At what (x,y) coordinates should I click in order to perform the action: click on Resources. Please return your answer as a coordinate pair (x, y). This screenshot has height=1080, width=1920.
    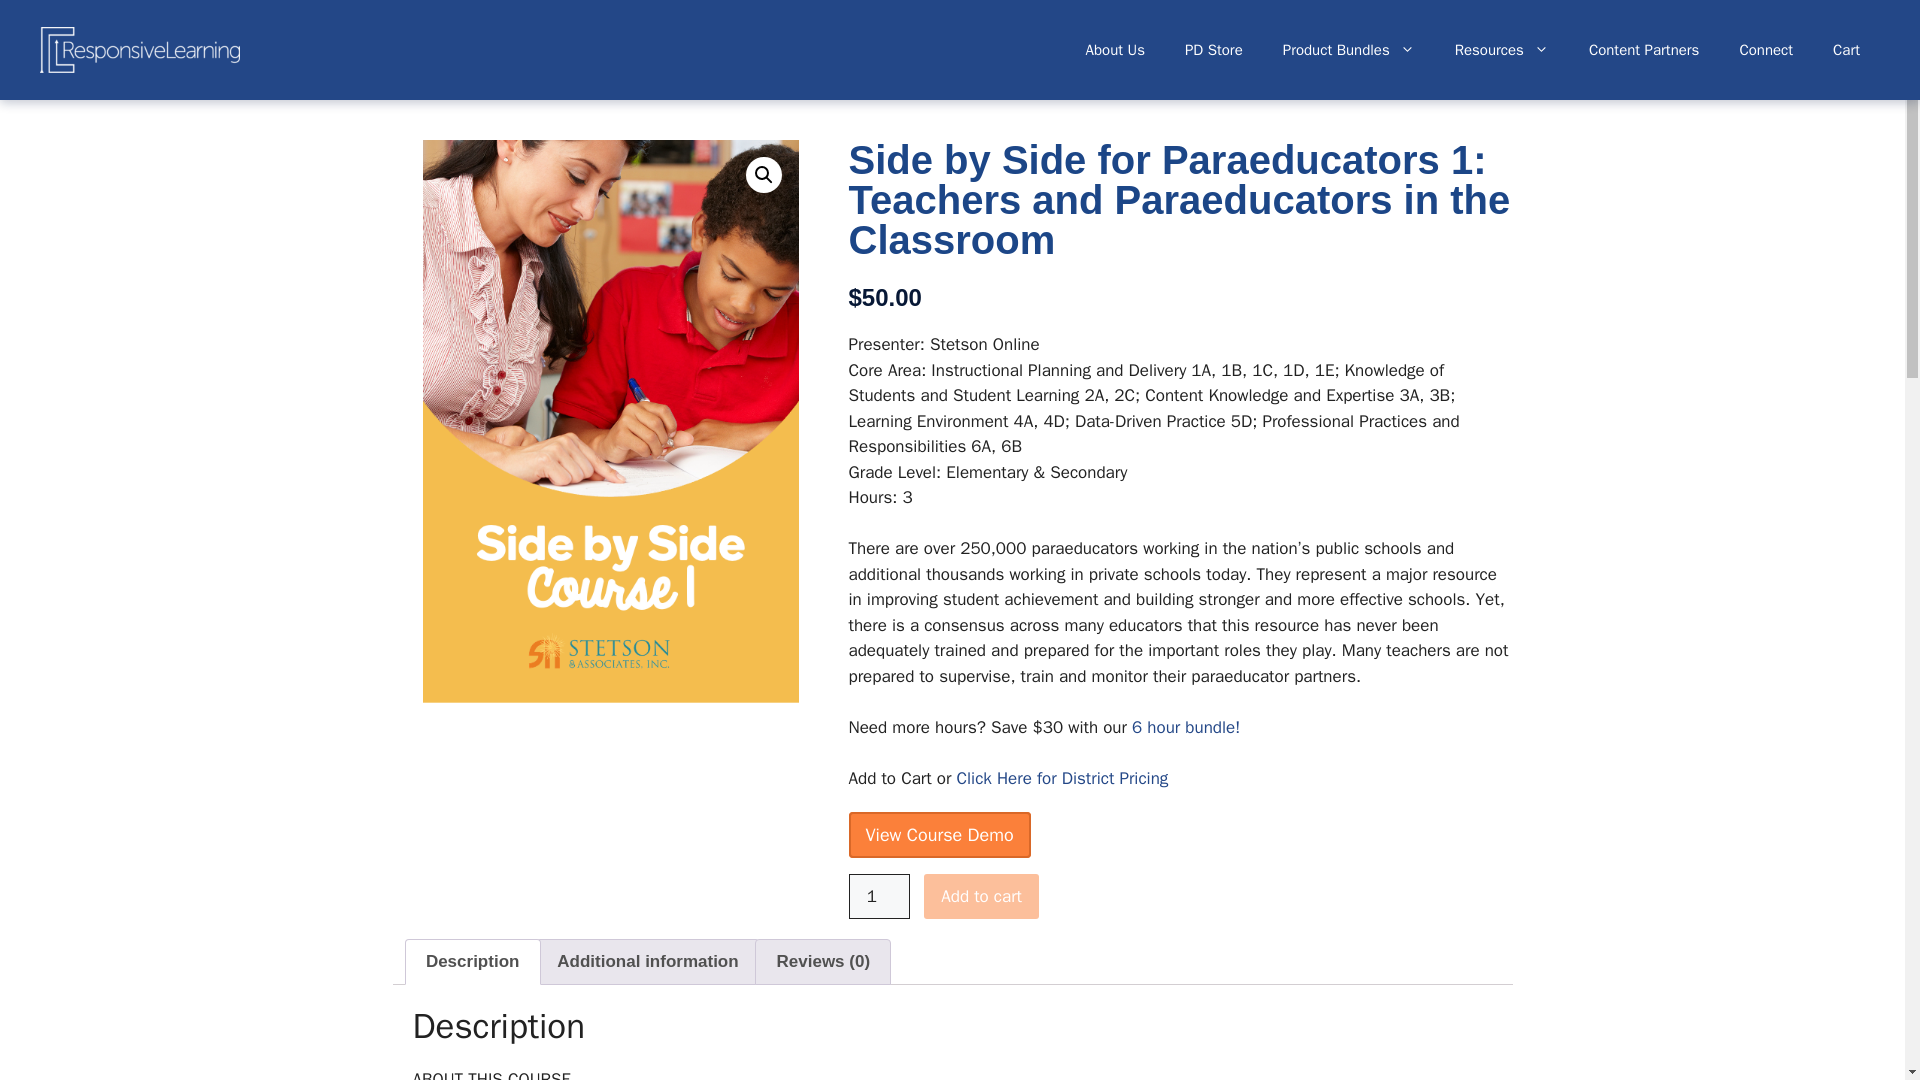
    Looking at the image, I should click on (1501, 50).